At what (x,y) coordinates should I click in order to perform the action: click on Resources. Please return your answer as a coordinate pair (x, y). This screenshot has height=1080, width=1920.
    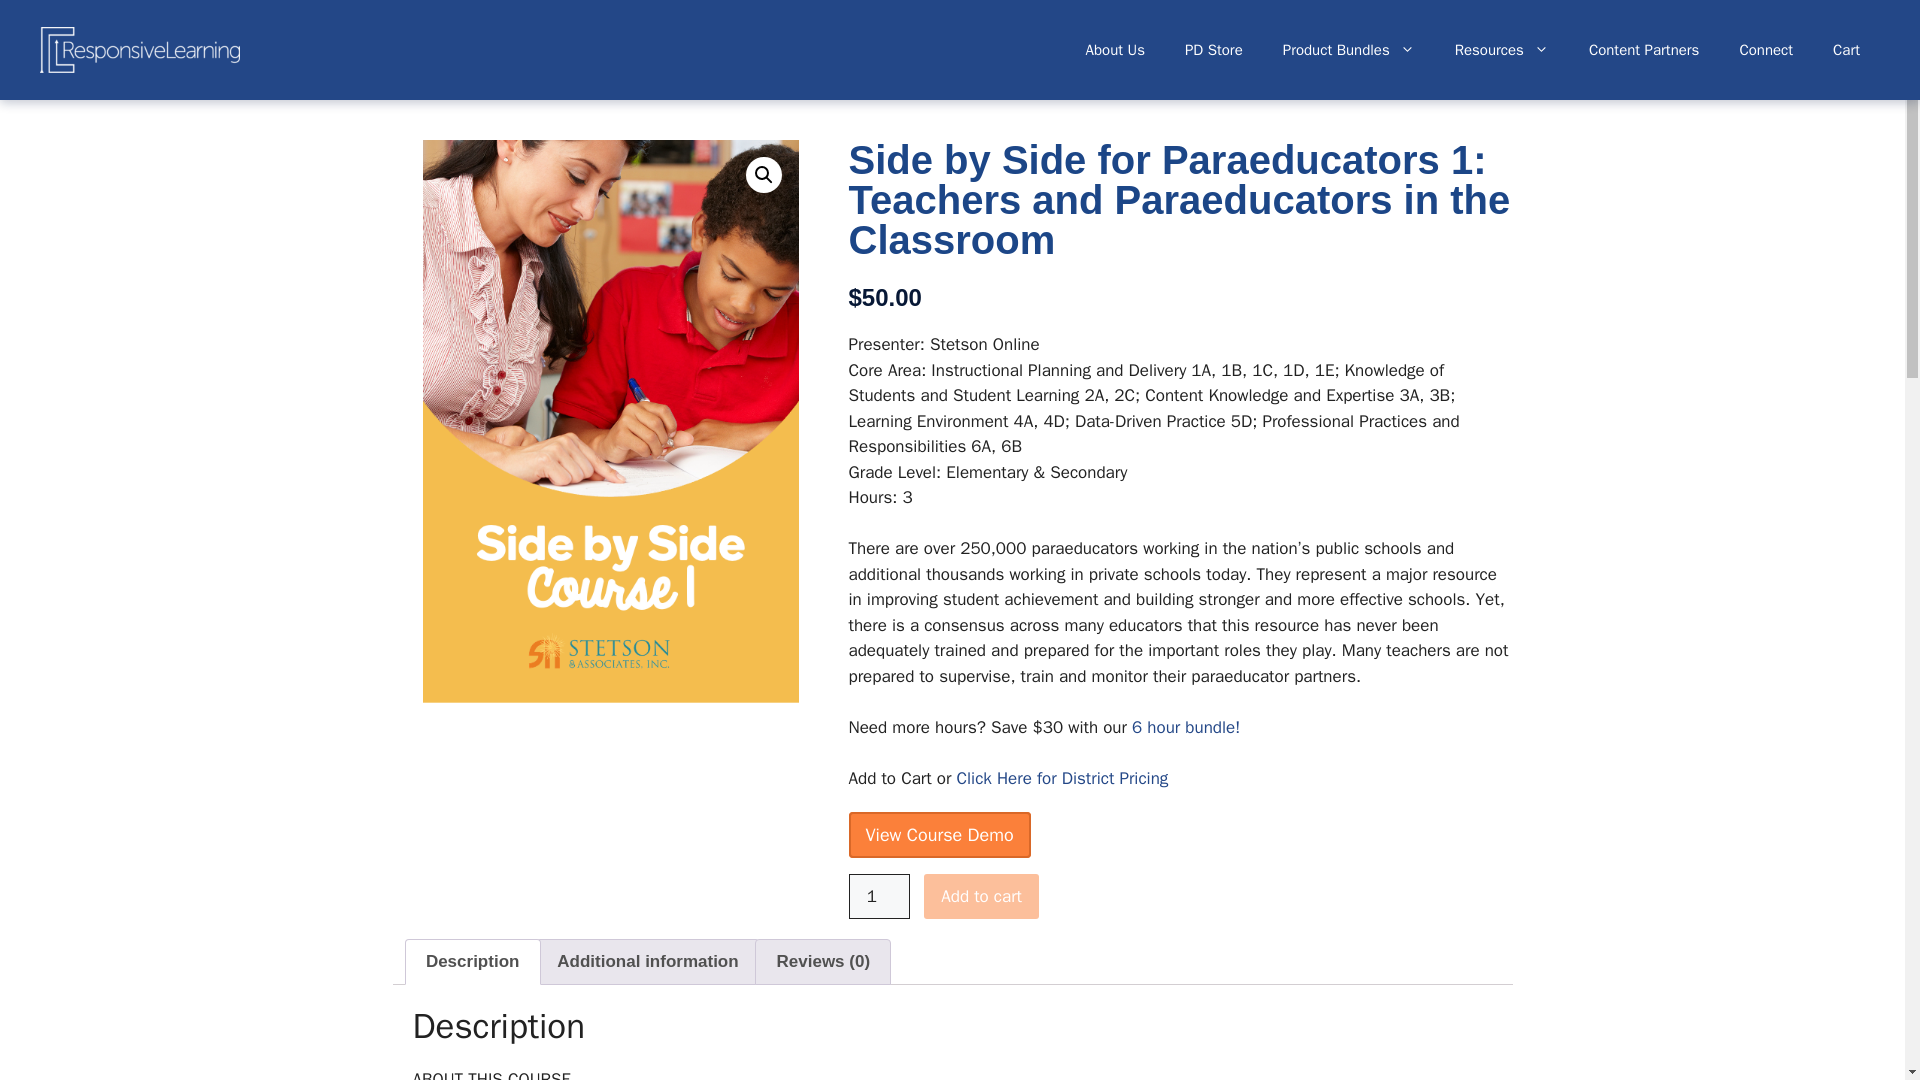
    Looking at the image, I should click on (1501, 50).